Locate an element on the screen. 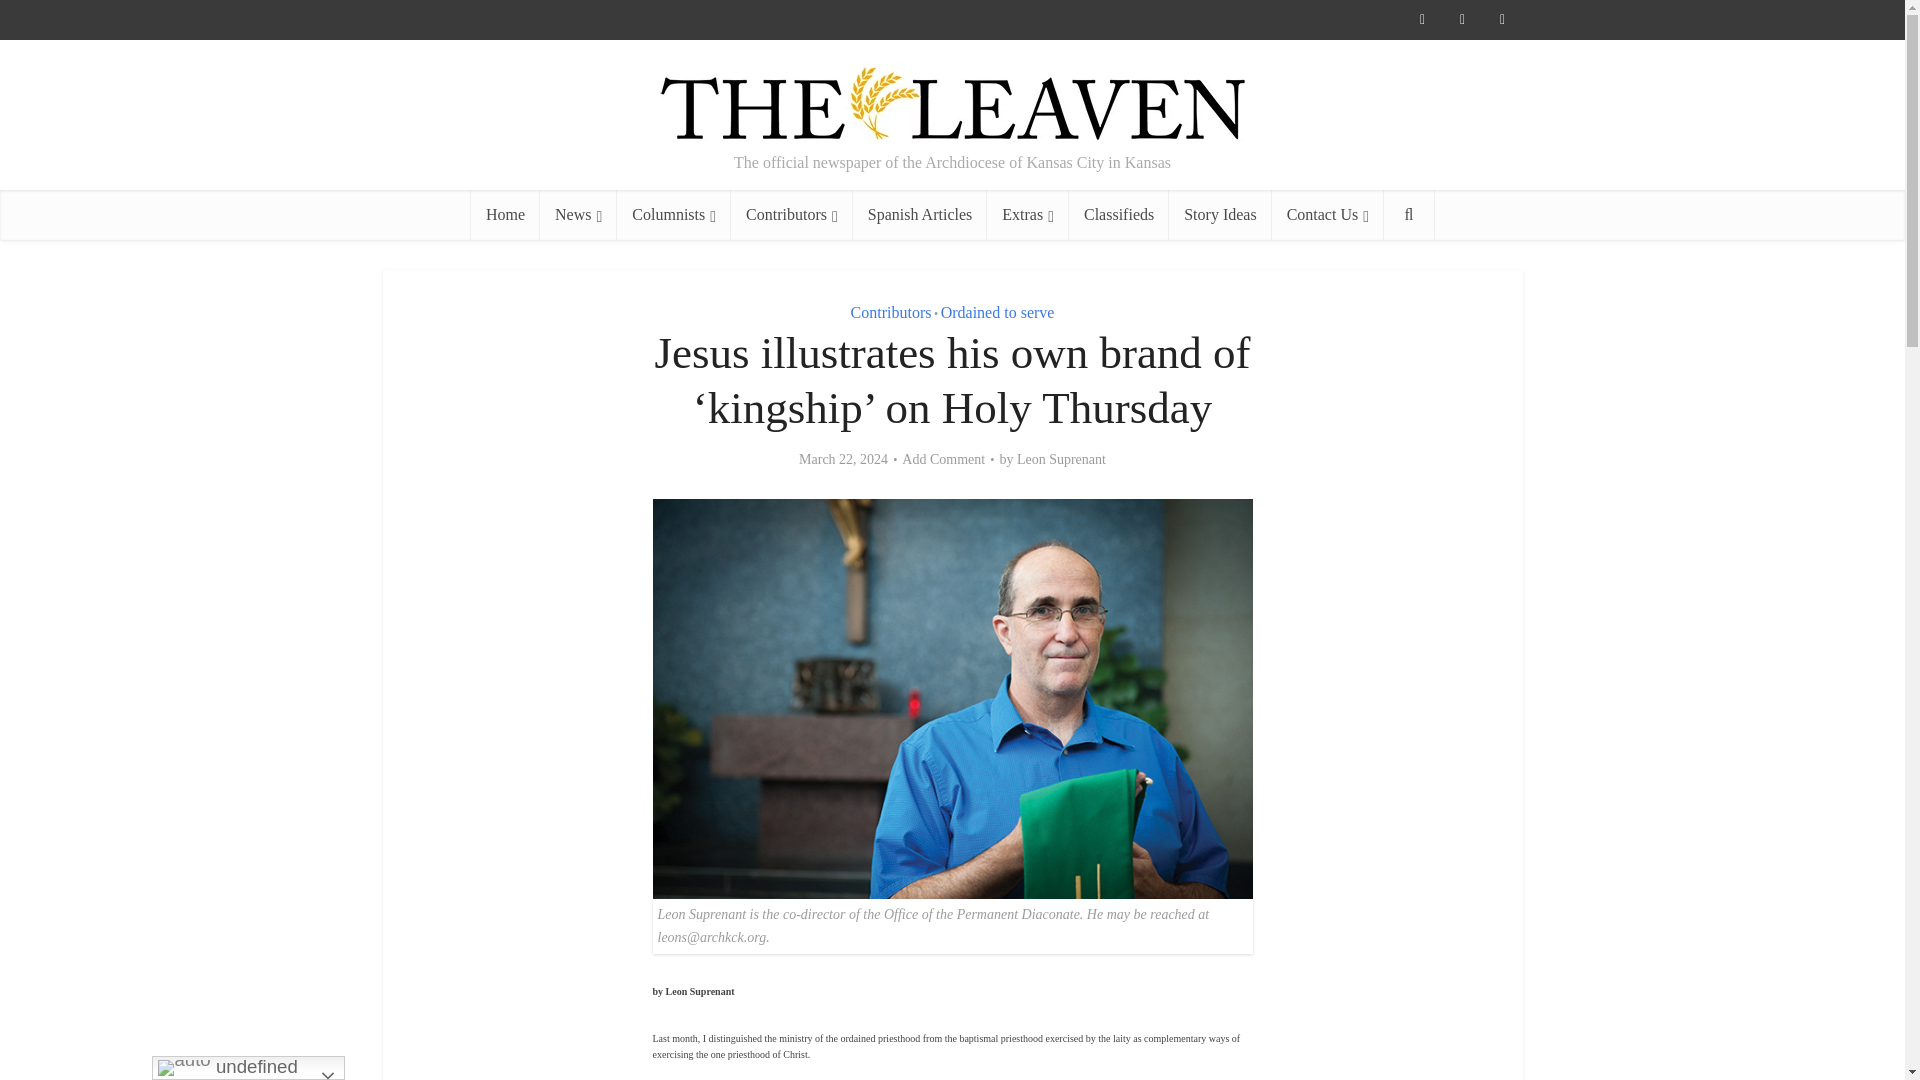  Extras is located at coordinates (1028, 214).